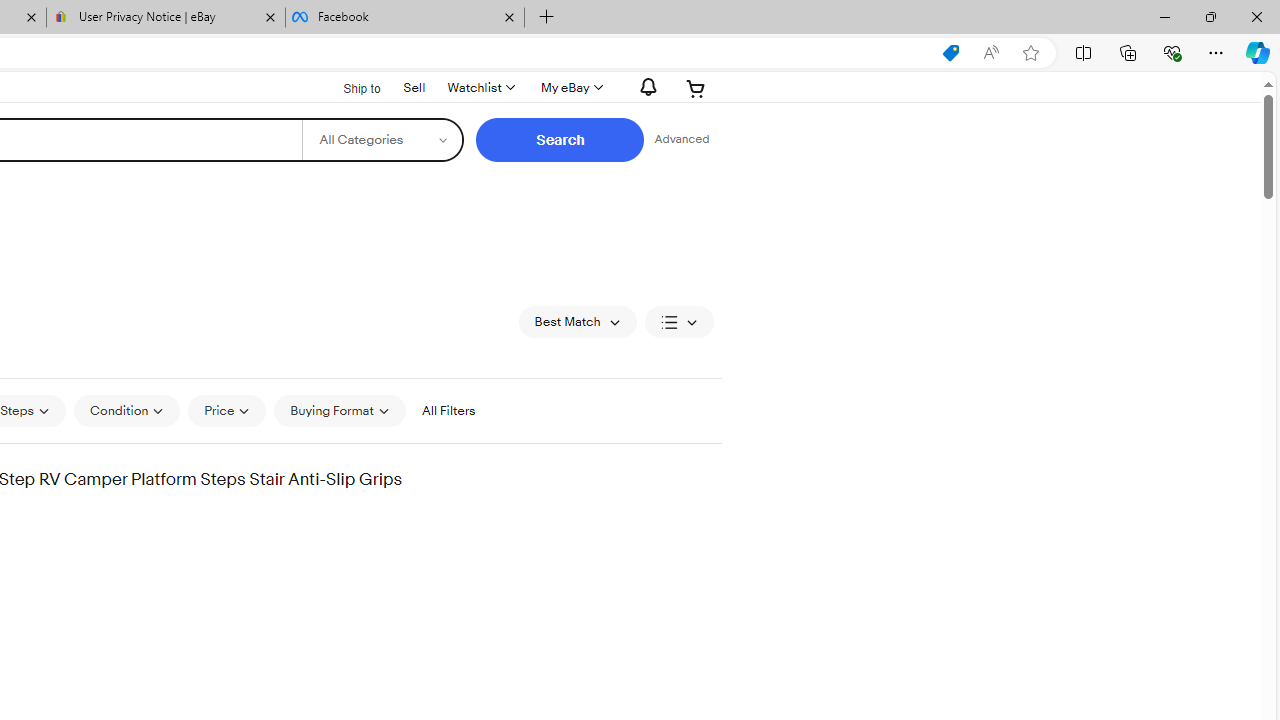  What do you see at coordinates (1258, 52) in the screenshot?
I see `Copilot (Ctrl+Shift+.)` at bounding box center [1258, 52].